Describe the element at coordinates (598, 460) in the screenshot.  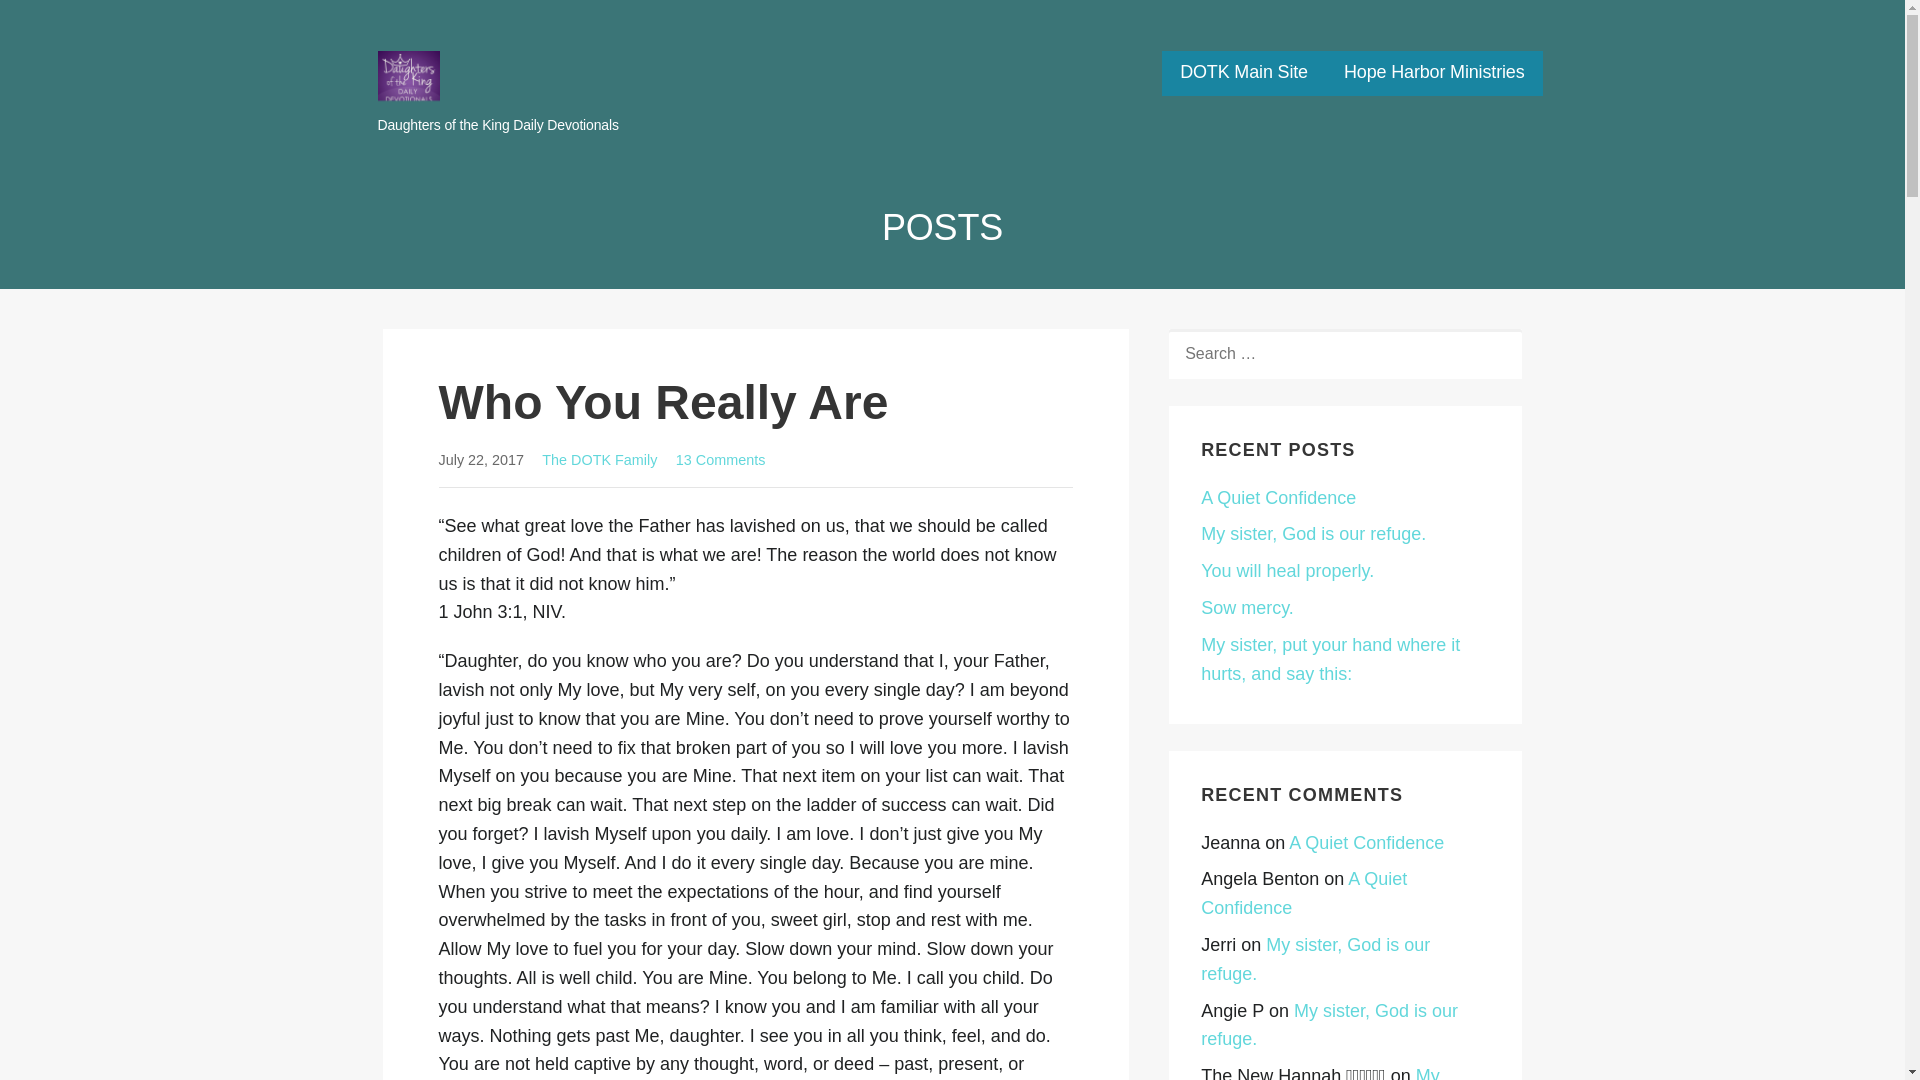
I see `Posts by The DOTK Family` at that location.